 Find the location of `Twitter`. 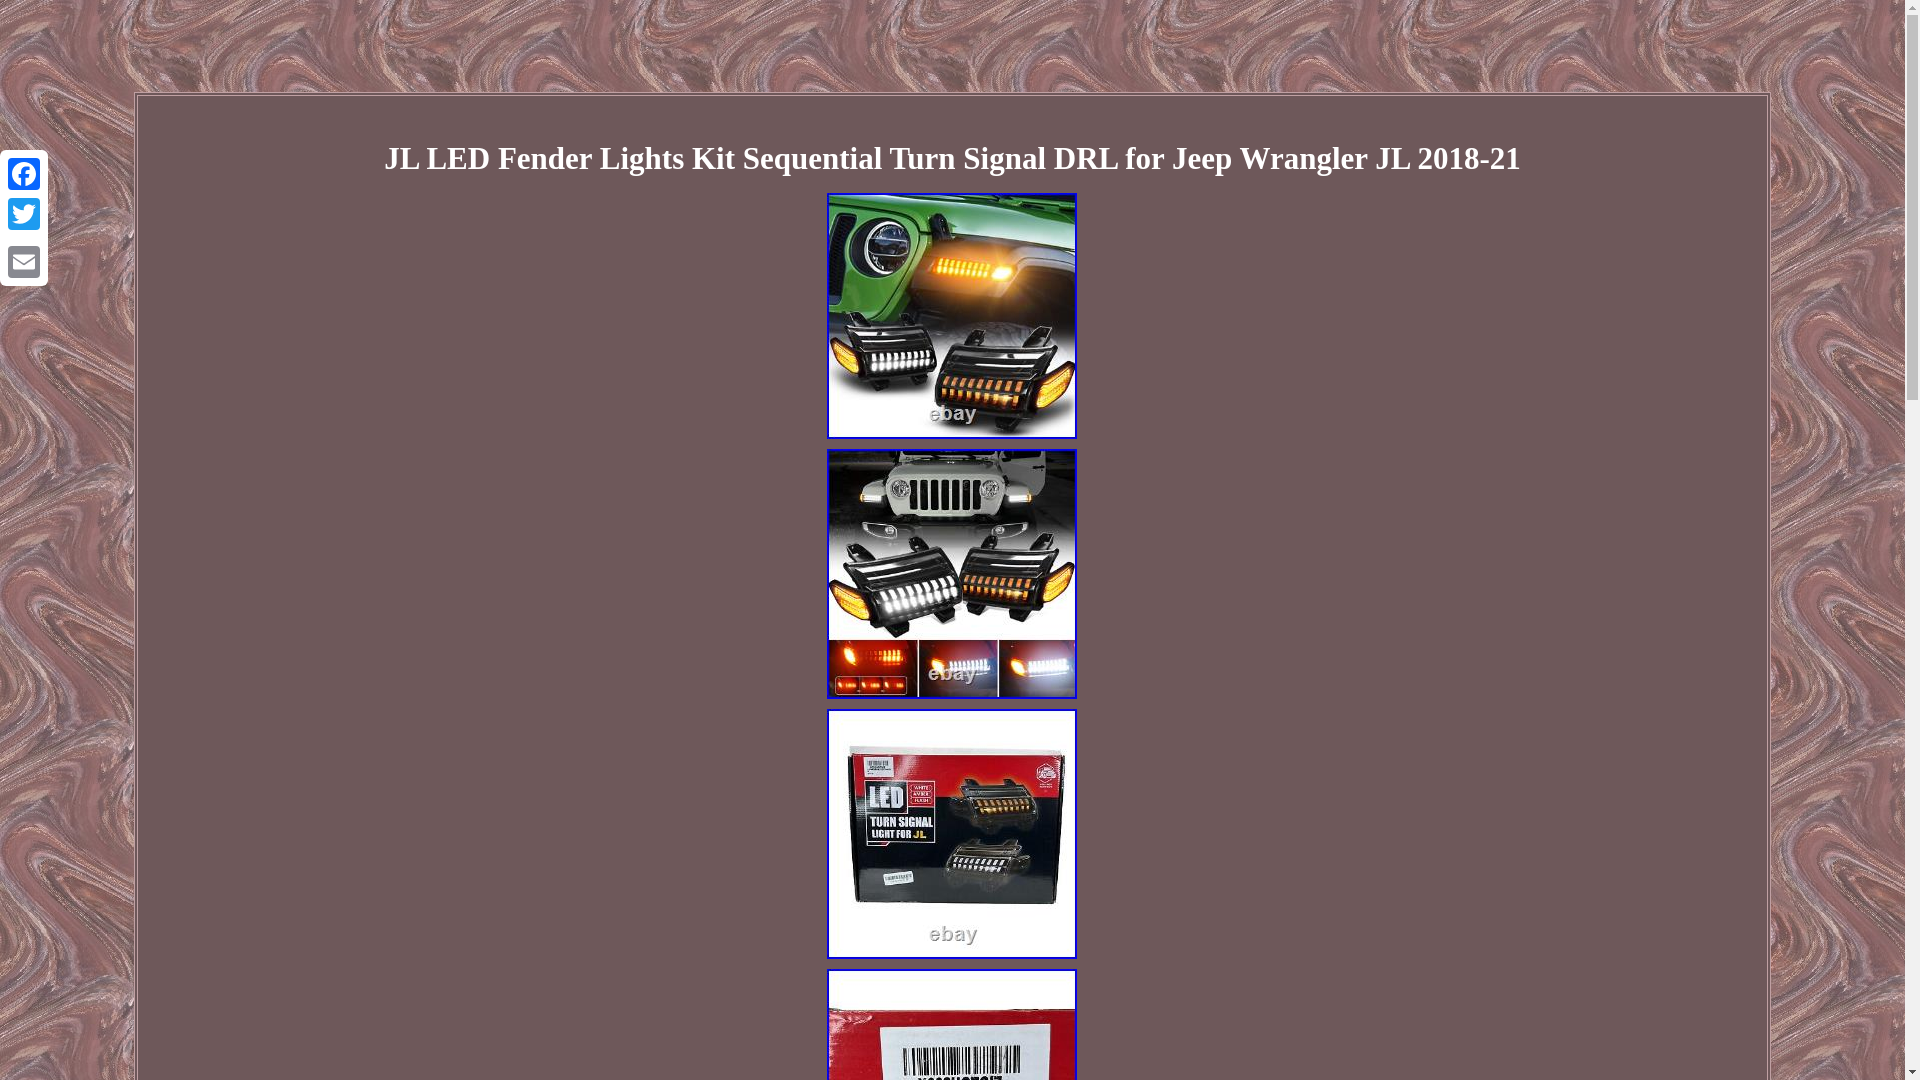

Twitter is located at coordinates (24, 214).